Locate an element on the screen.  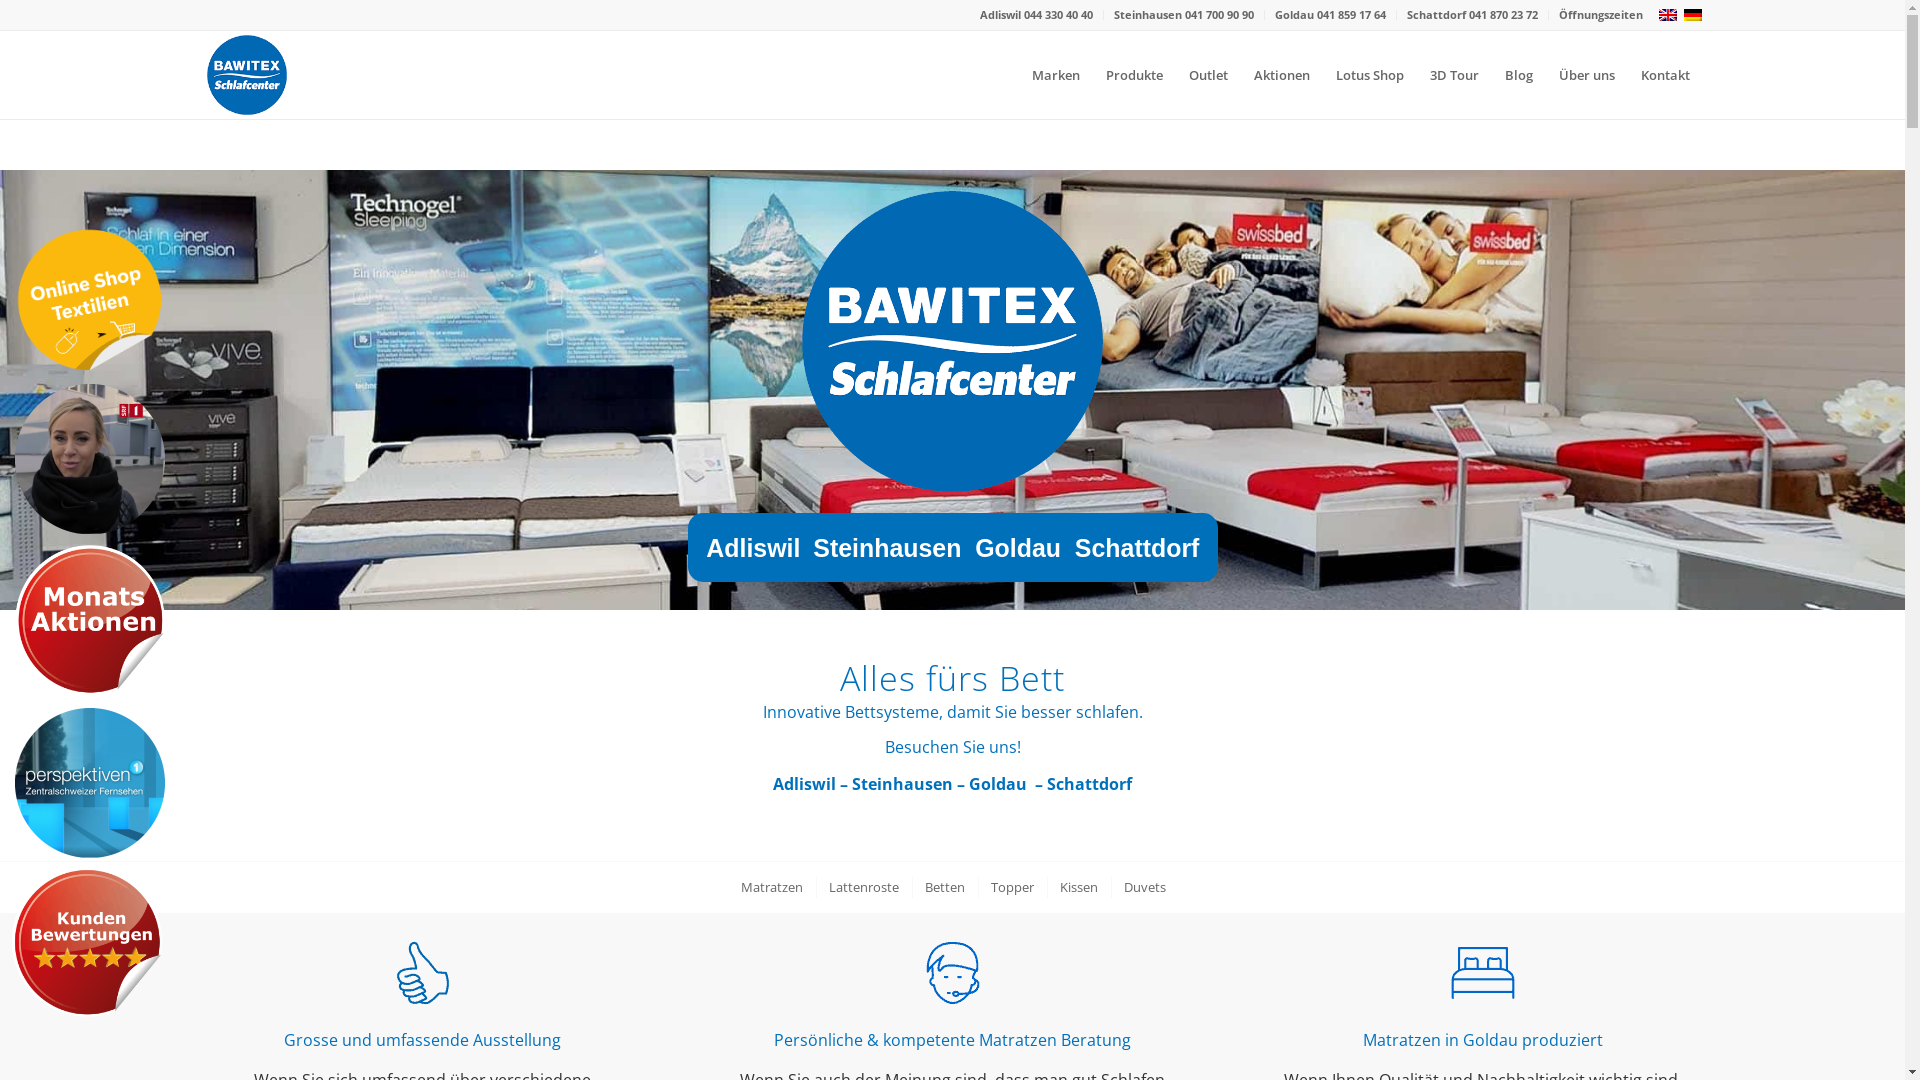
3D Tour is located at coordinates (1454, 75).